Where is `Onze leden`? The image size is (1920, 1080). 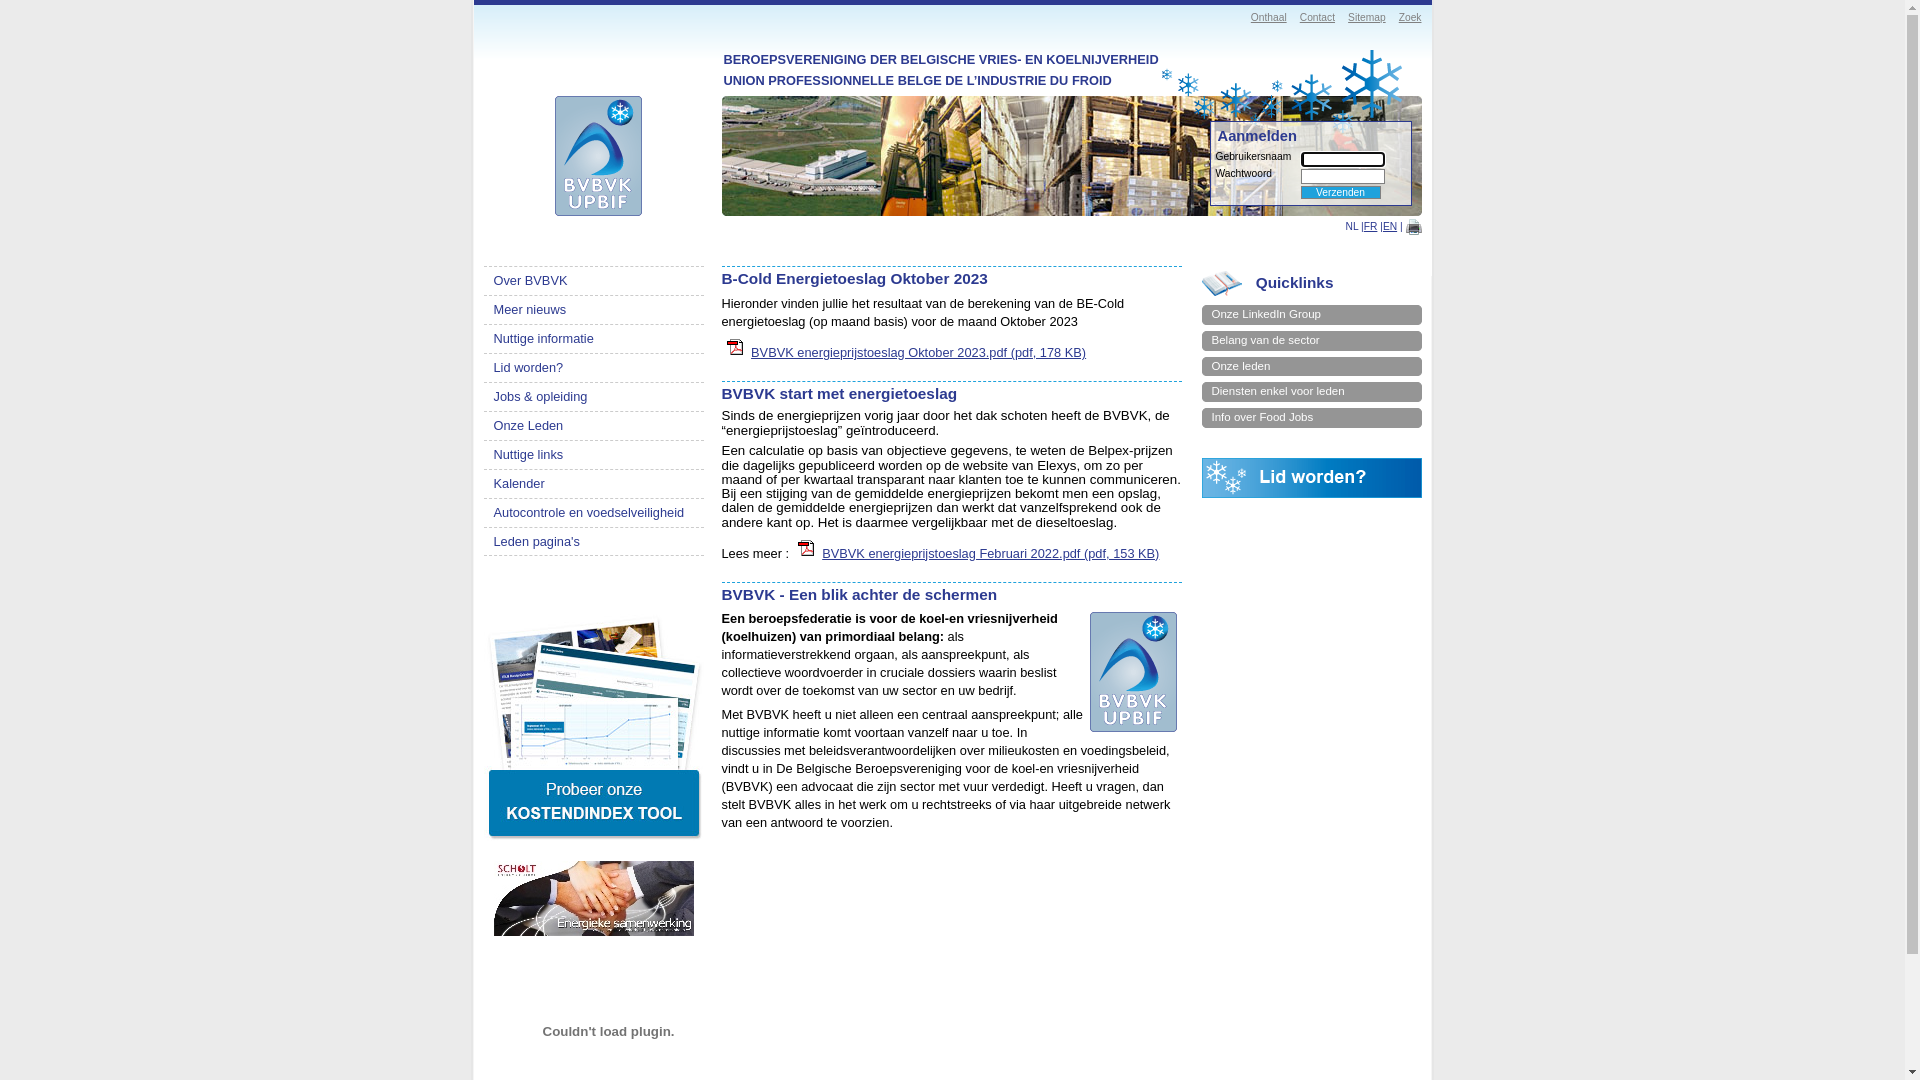
Onze leden is located at coordinates (1312, 367).